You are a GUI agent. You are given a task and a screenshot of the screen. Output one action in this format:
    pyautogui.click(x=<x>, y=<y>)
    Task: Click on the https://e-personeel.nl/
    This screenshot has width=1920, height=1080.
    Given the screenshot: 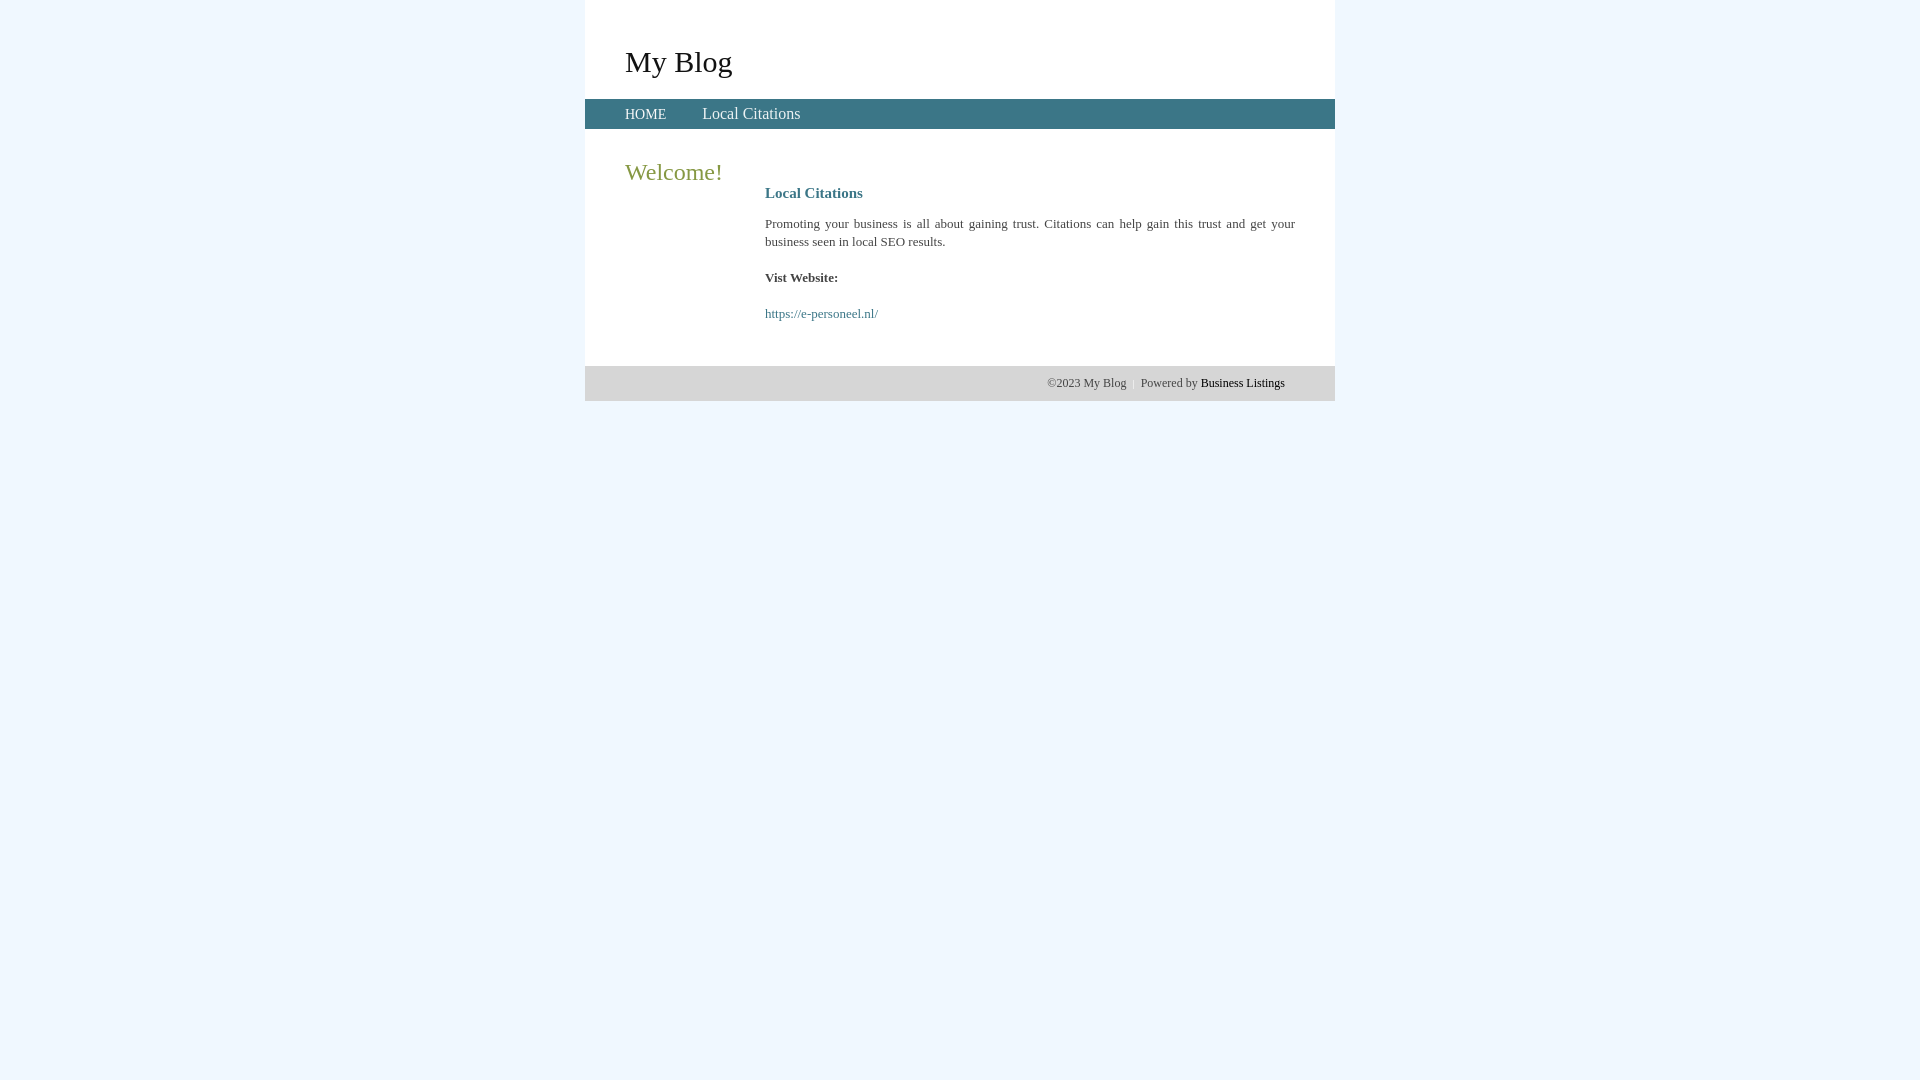 What is the action you would take?
    pyautogui.click(x=822, y=314)
    